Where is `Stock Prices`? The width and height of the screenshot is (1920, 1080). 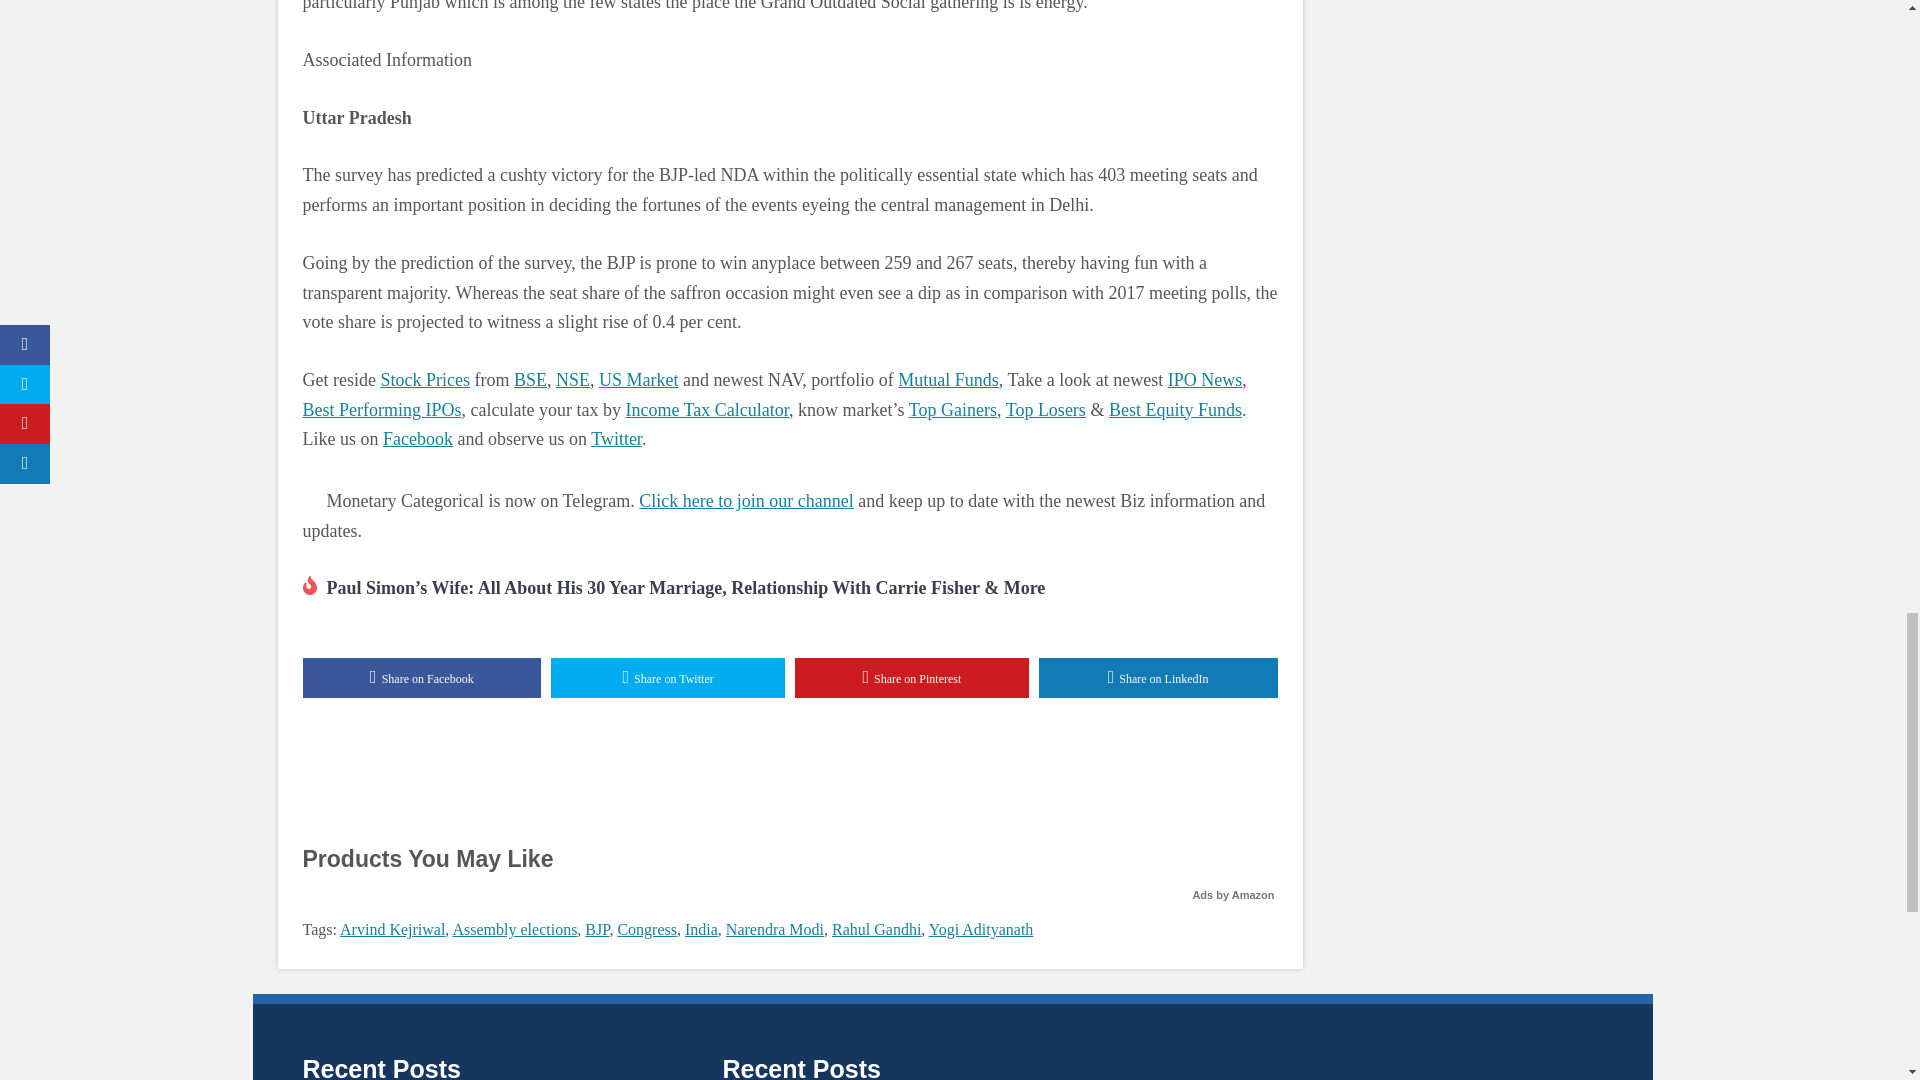 Stock Prices is located at coordinates (425, 380).